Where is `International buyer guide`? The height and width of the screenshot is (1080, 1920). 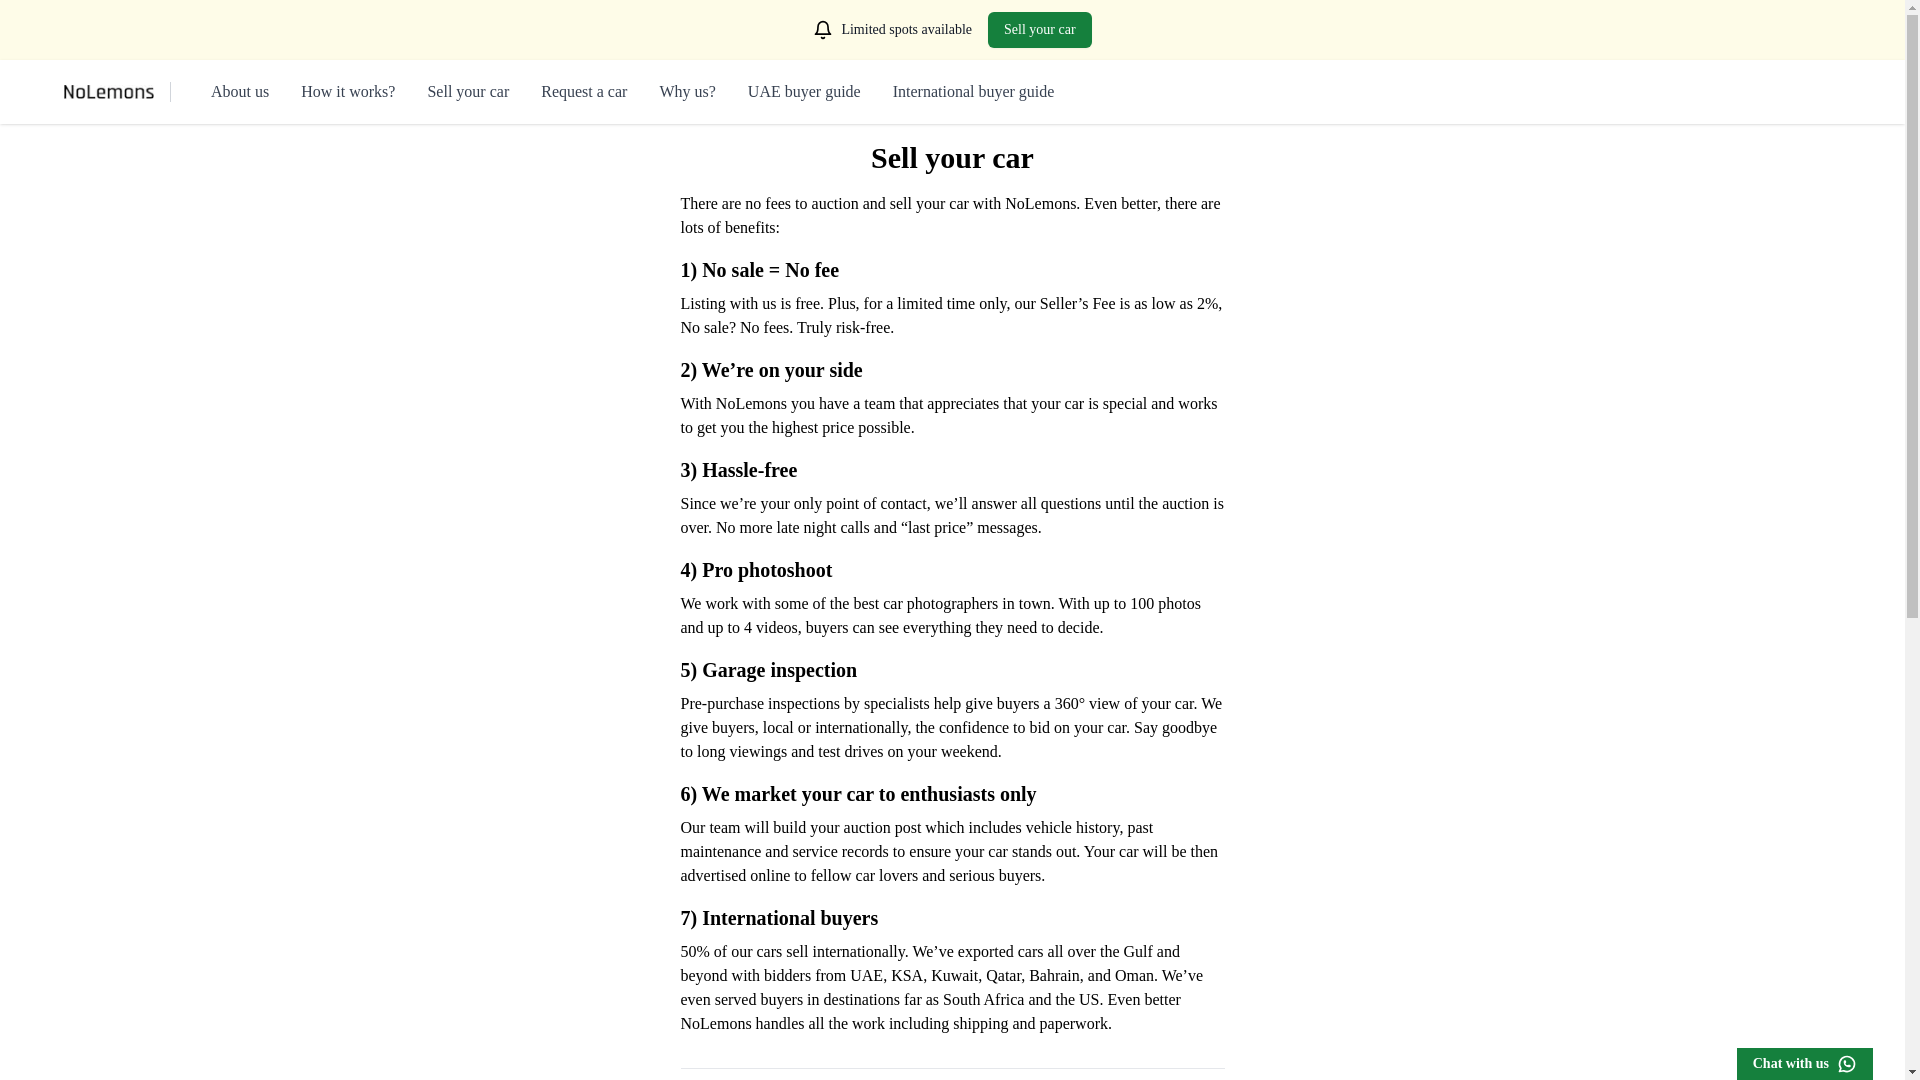
International buyer guide is located at coordinates (974, 92).